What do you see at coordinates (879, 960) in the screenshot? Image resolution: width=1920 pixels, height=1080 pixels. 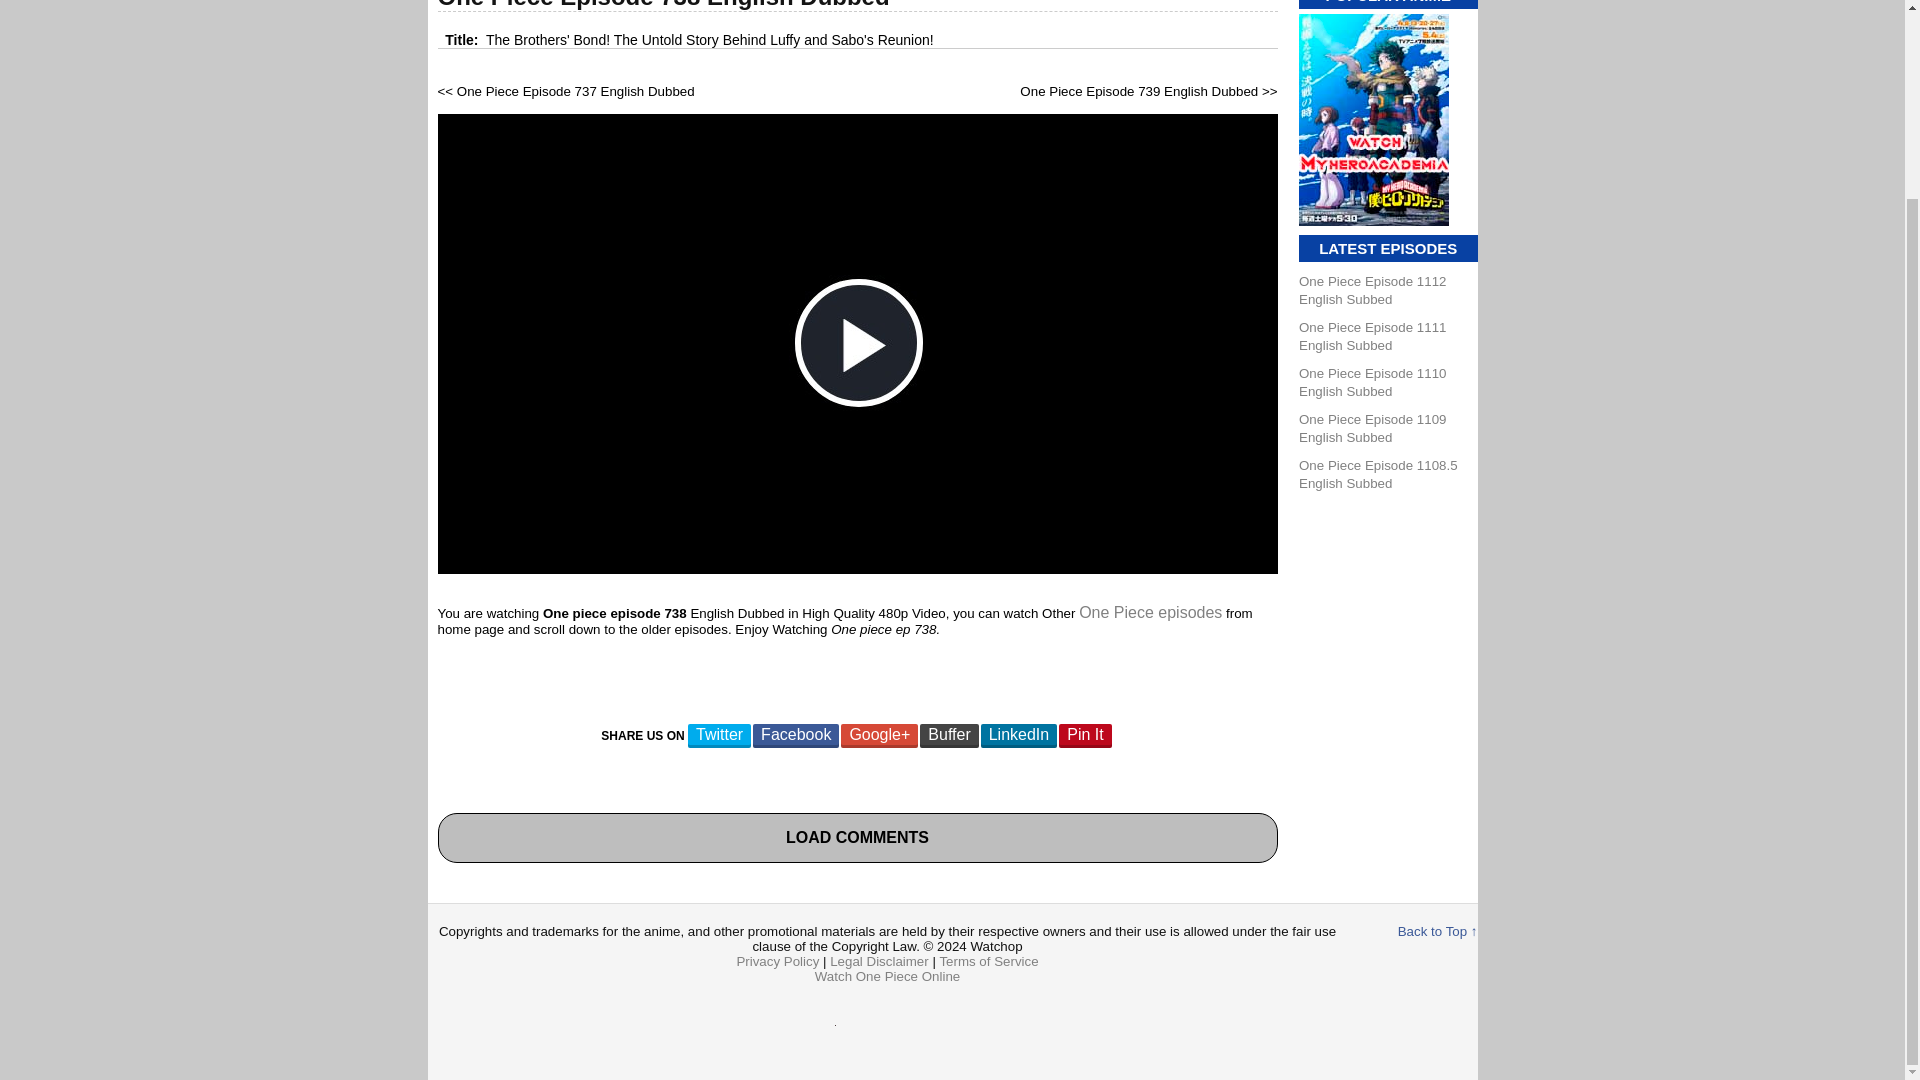 I see `Legal Disclaimer` at bounding box center [879, 960].